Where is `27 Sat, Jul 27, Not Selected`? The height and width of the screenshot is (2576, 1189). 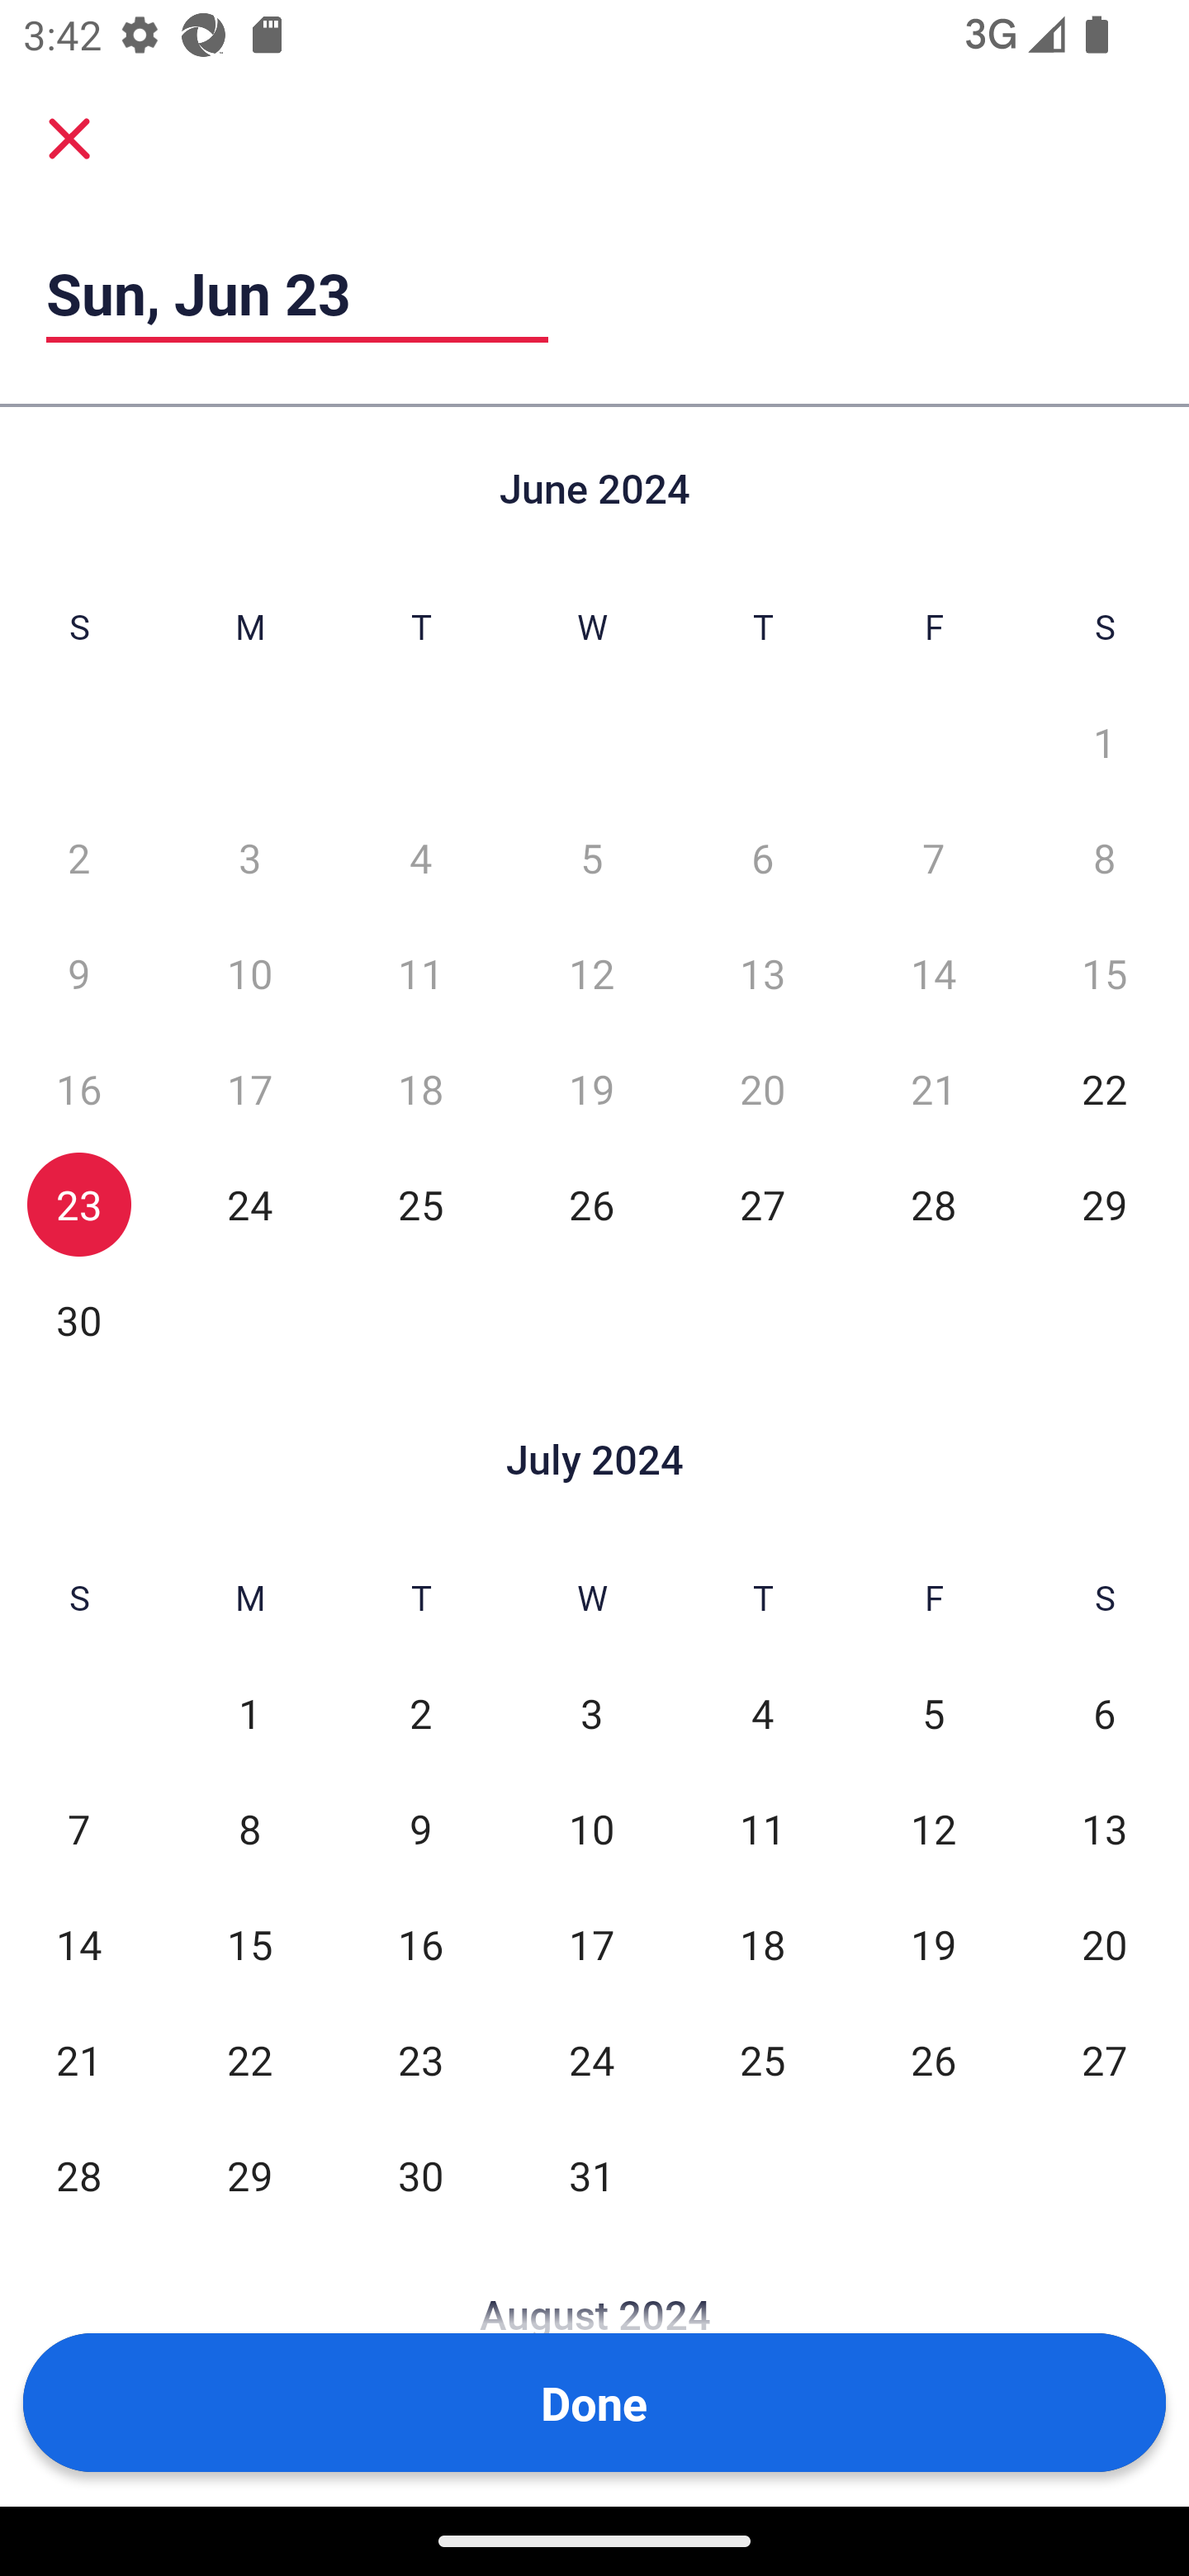
27 Sat, Jul 27, Not Selected is located at coordinates (1105, 2059).